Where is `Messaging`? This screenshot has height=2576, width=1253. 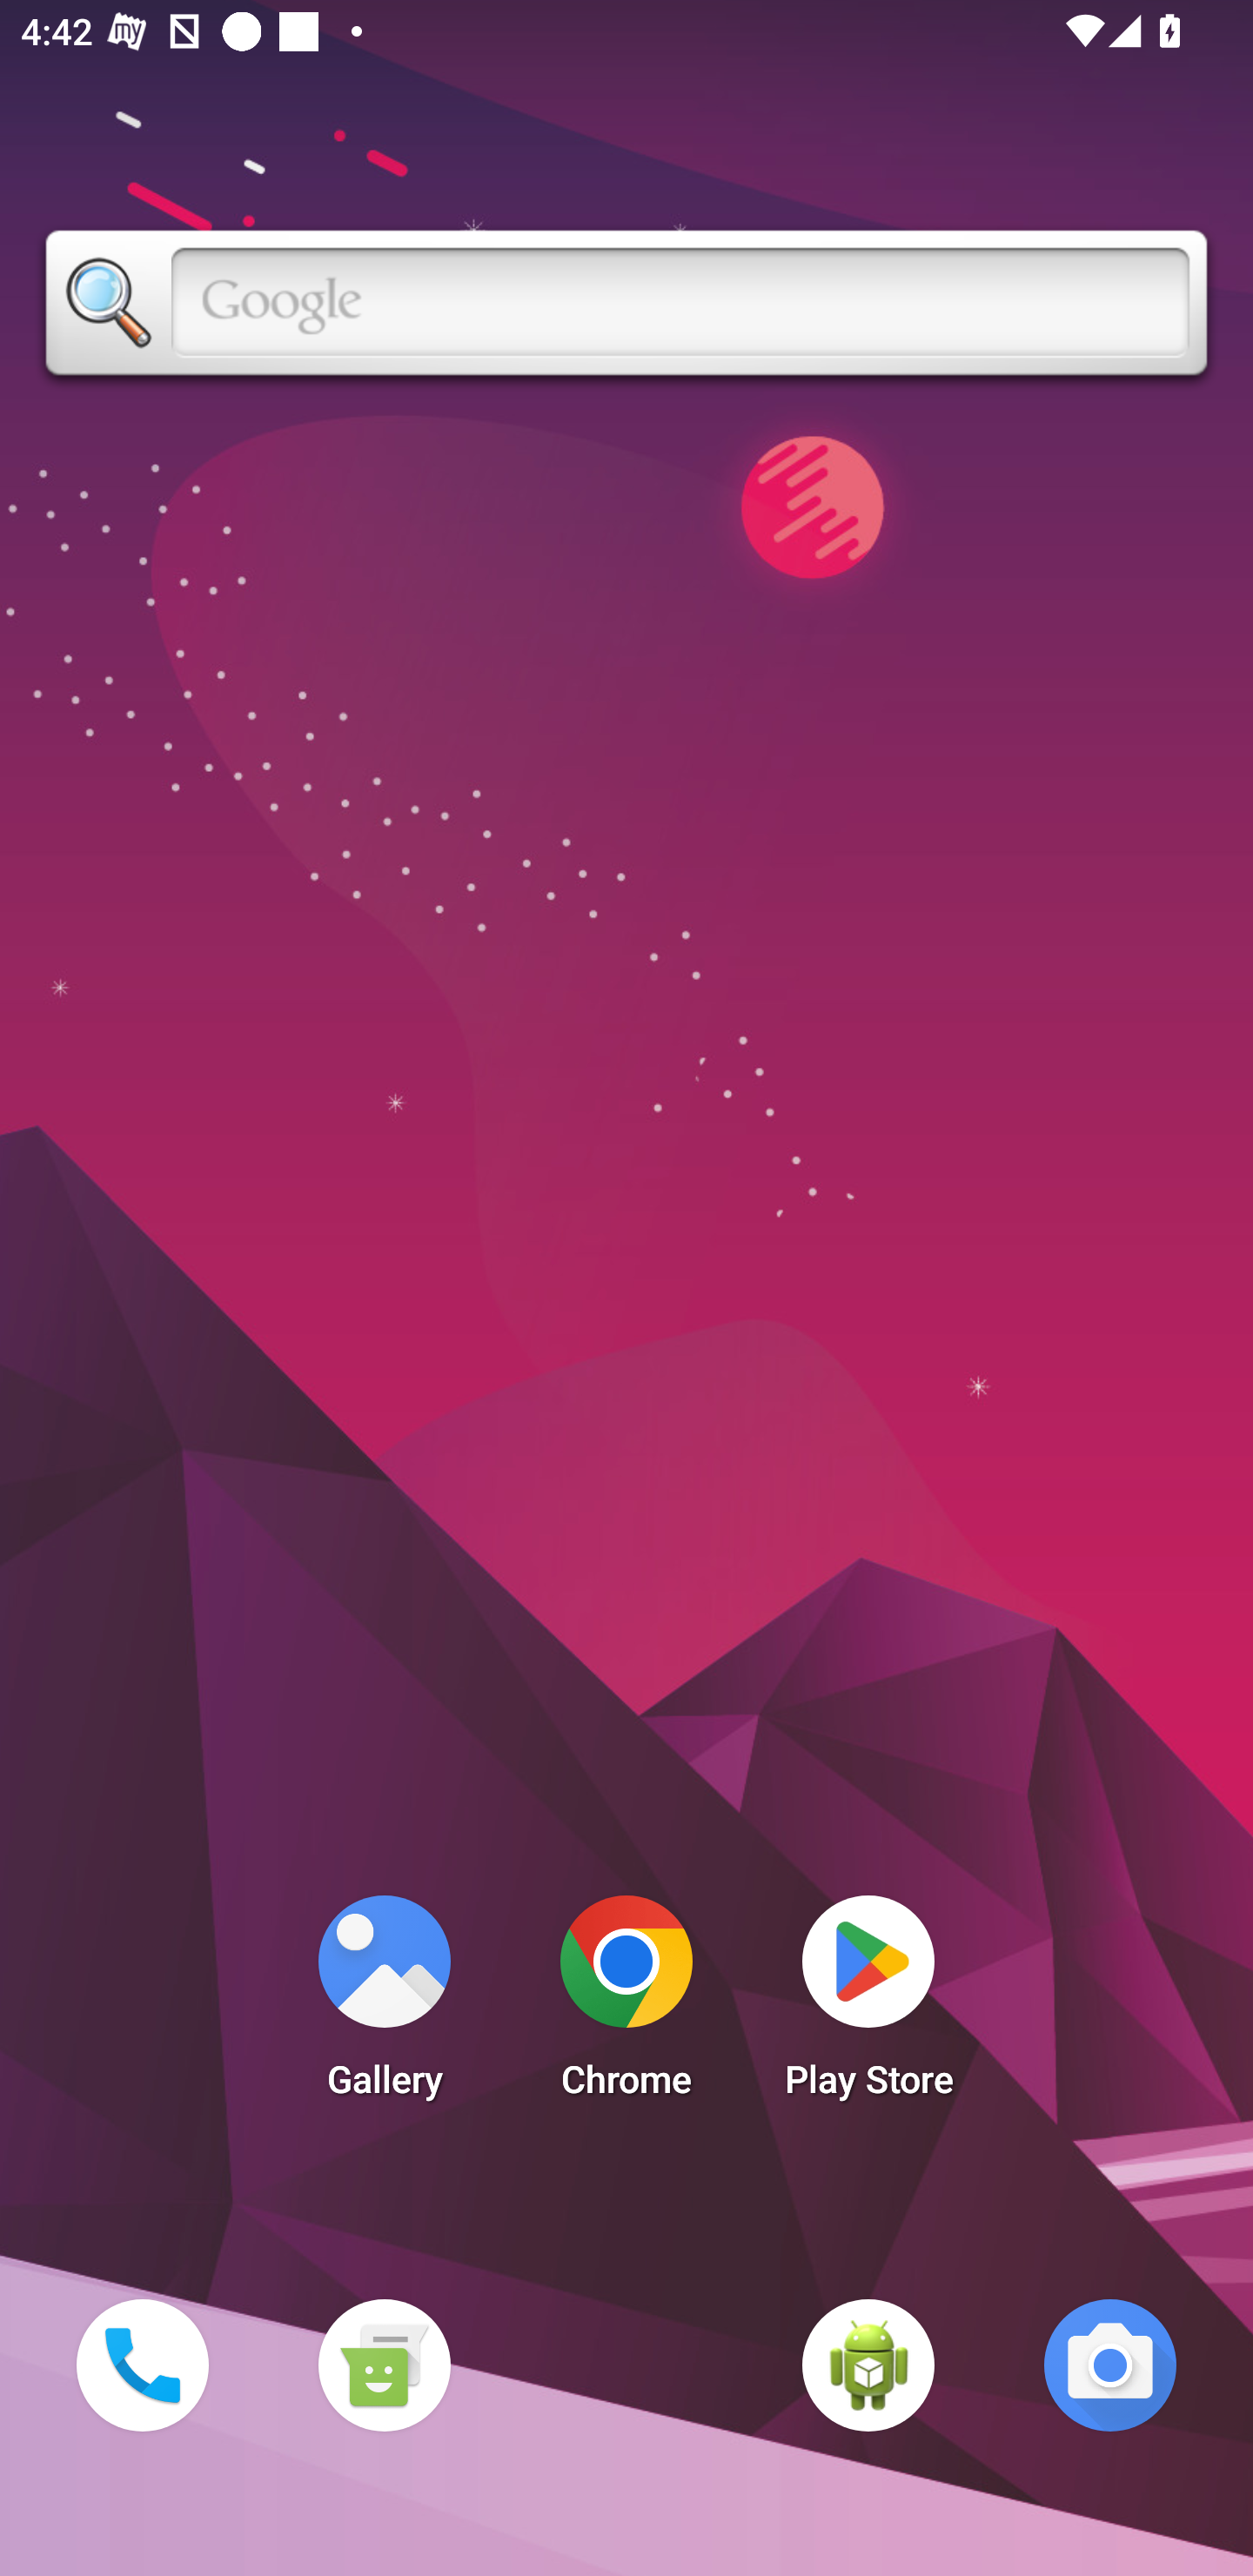 Messaging is located at coordinates (384, 2365).